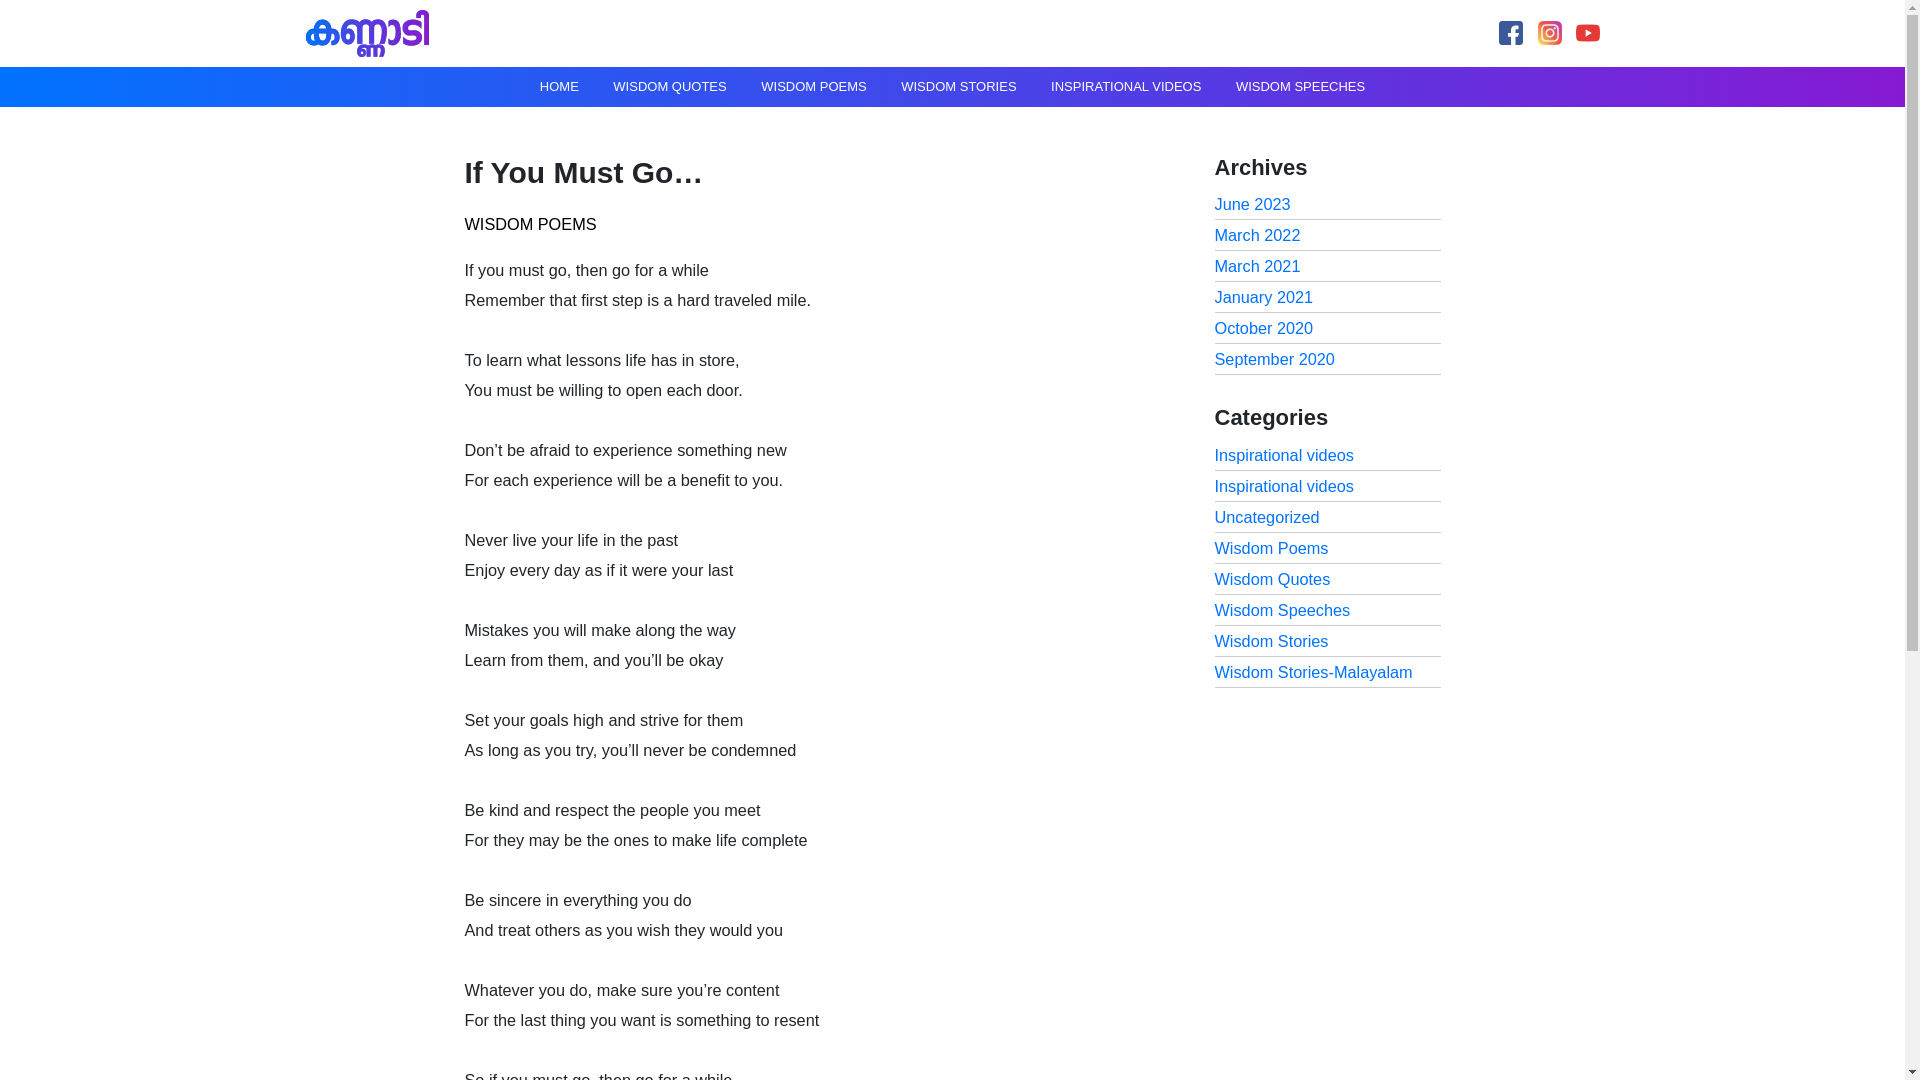  What do you see at coordinates (1263, 327) in the screenshot?
I see `October 2020` at bounding box center [1263, 327].